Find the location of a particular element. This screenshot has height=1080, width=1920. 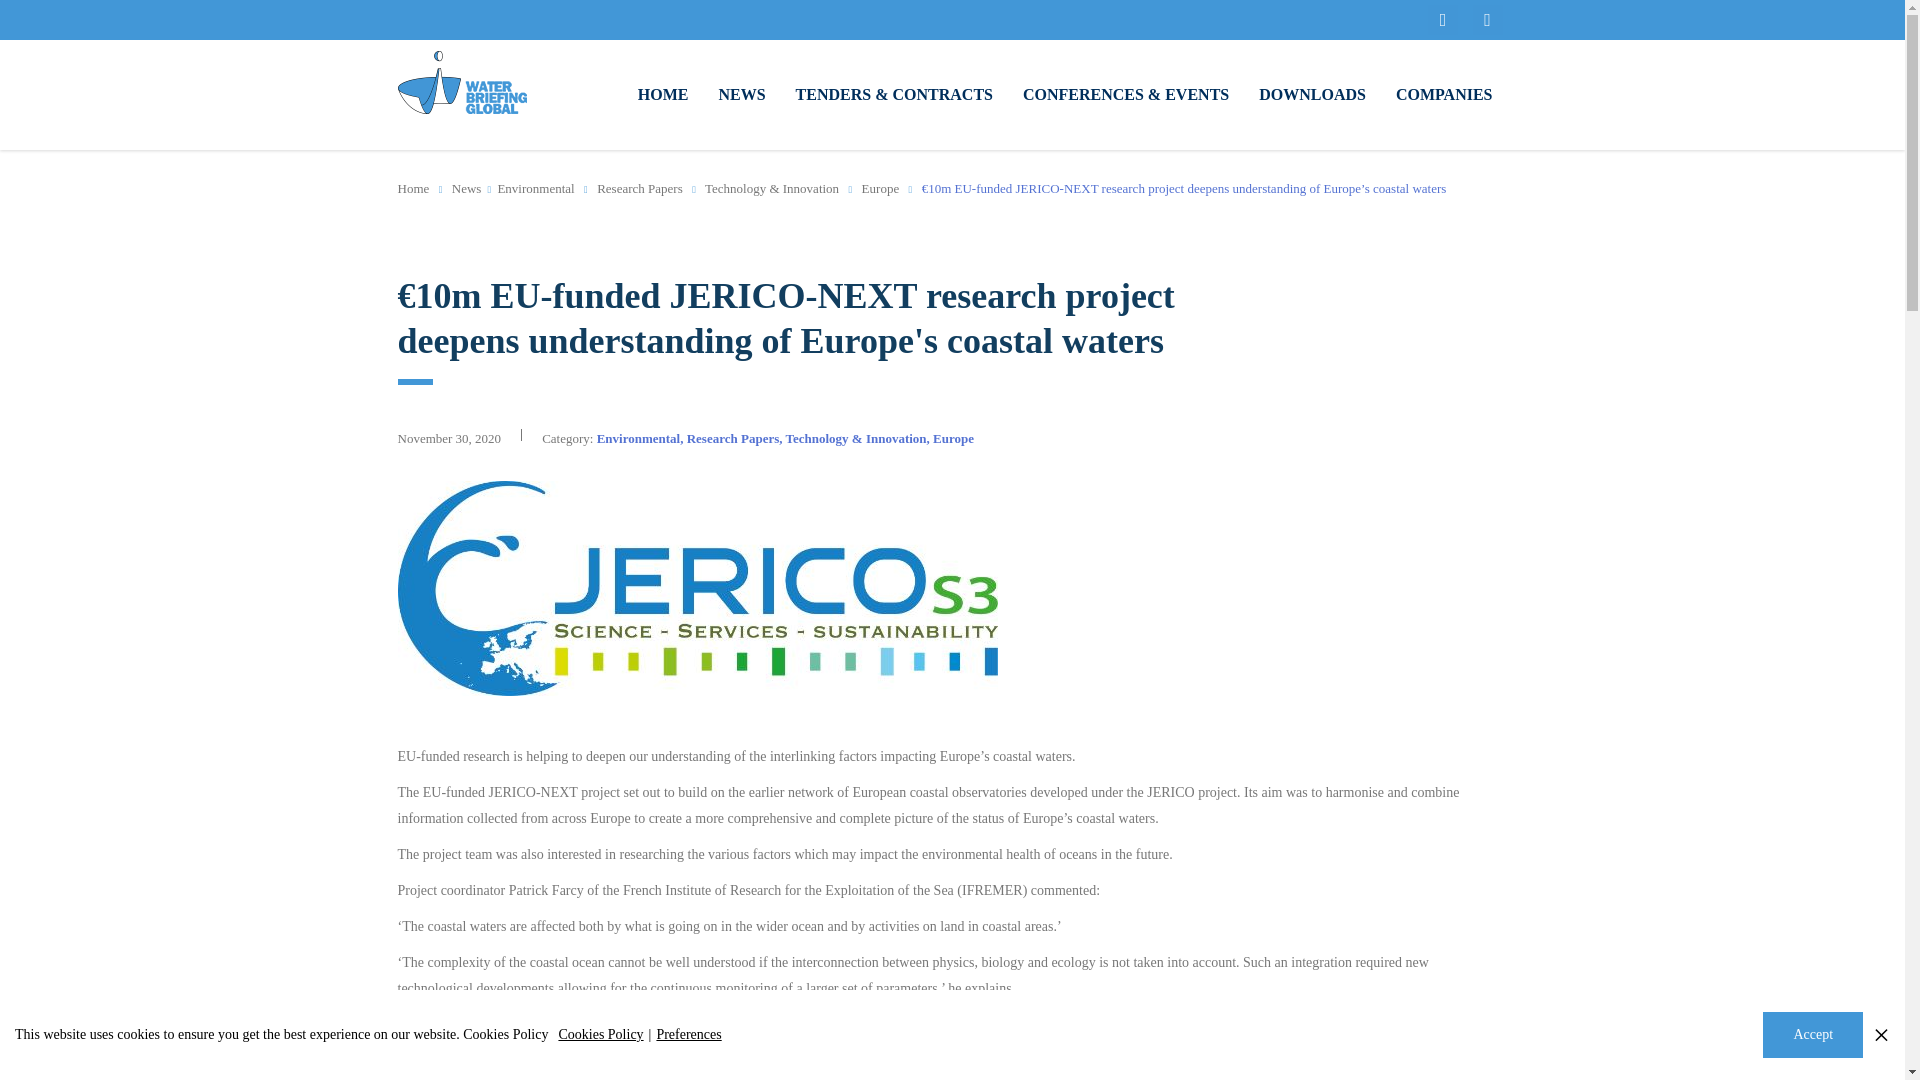

HOME is located at coordinates (663, 94).